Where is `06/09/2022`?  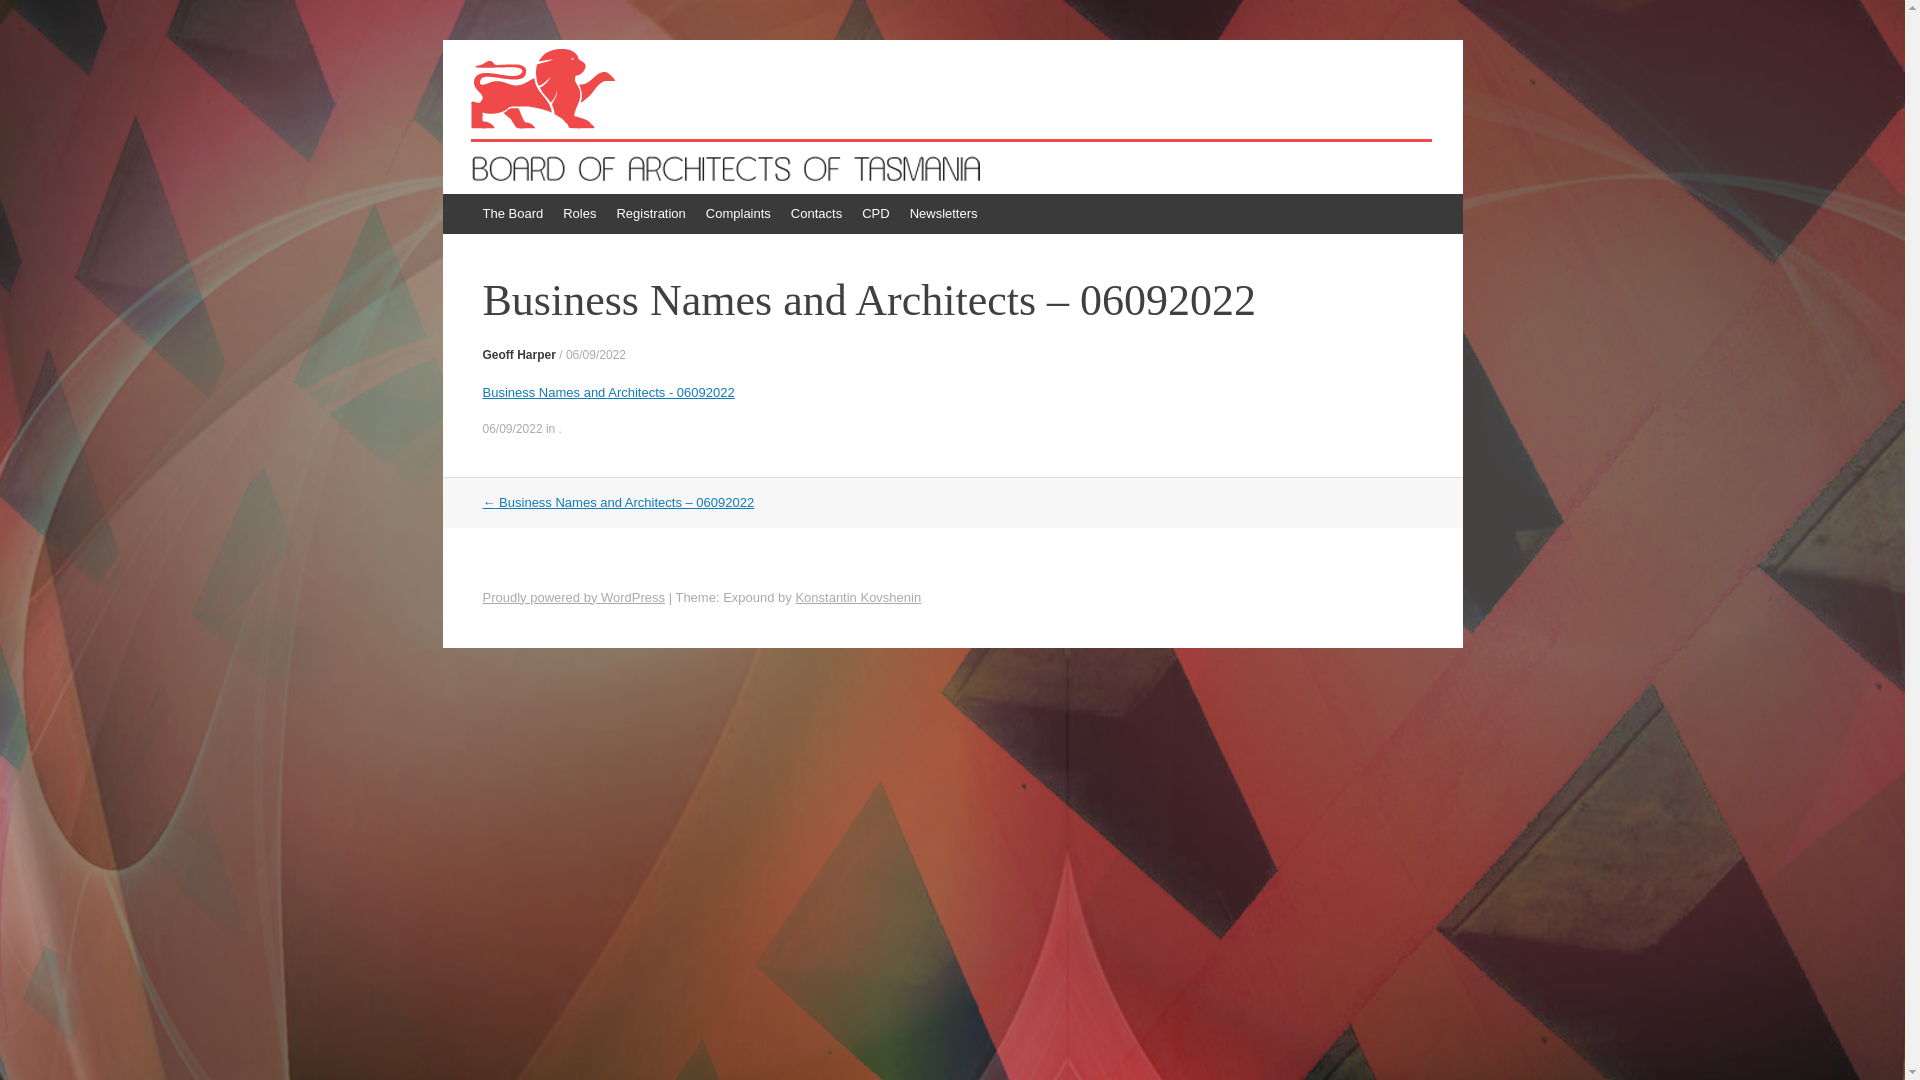
06/09/2022 is located at coordinates (596, 355).